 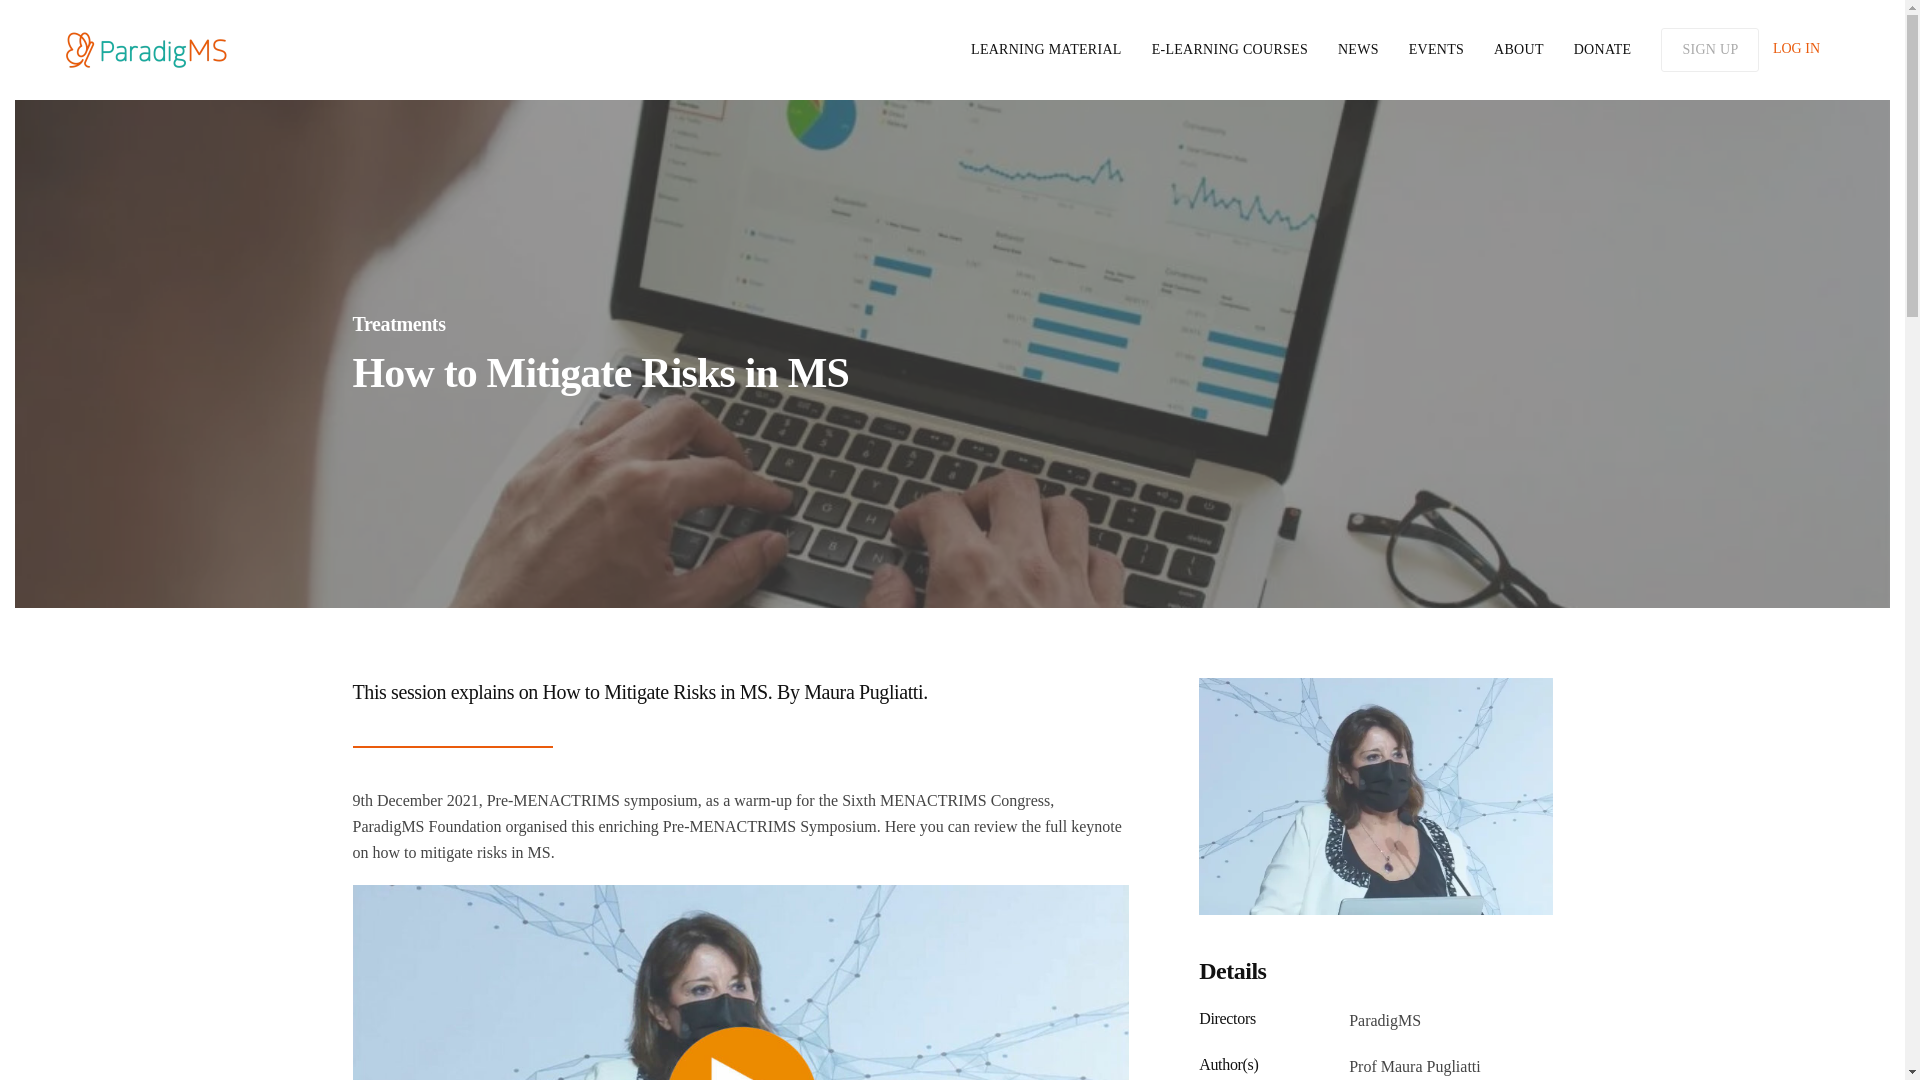 What do you see at coordinates (1796, 48) in the screenshot?
I see `LOG IN` at bounding box center [1796, 48].